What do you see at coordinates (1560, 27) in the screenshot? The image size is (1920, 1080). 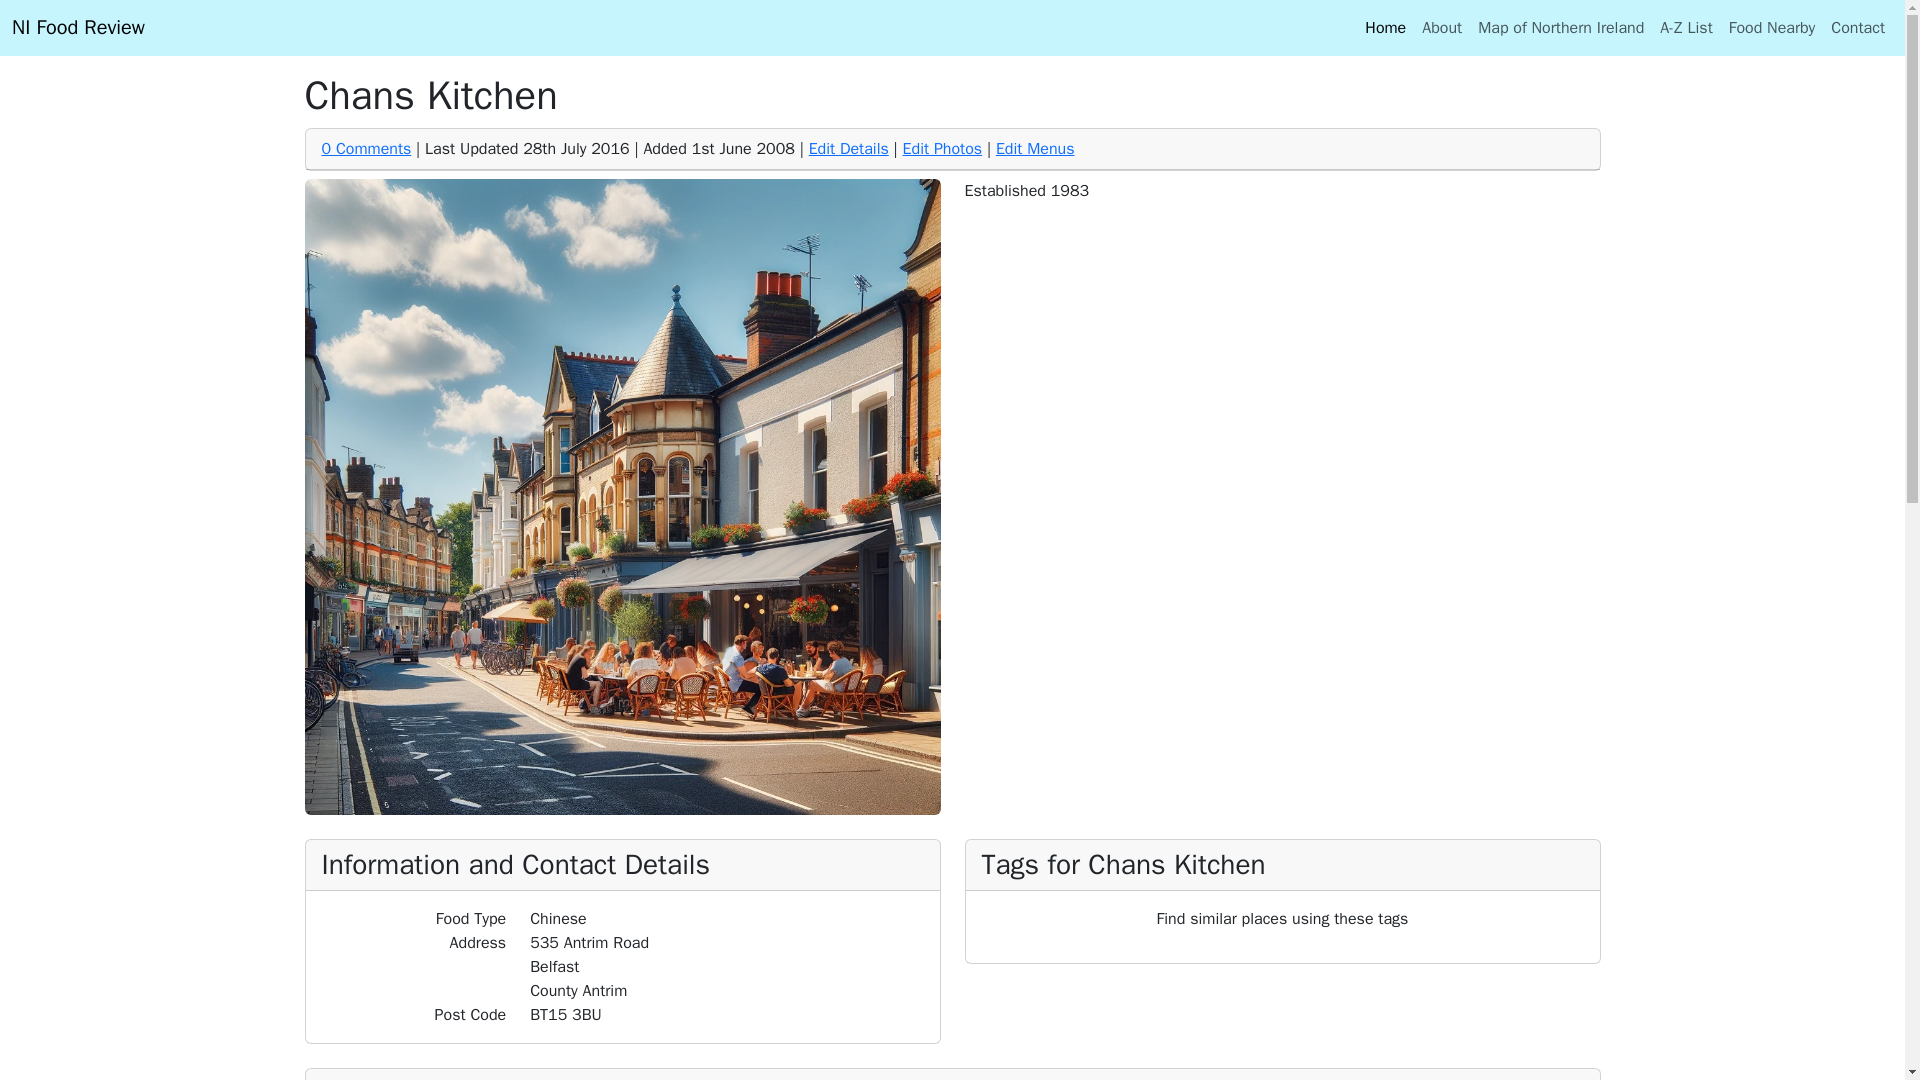 I see `Map of Northern Ireland` at bounding box center [1560, 27].